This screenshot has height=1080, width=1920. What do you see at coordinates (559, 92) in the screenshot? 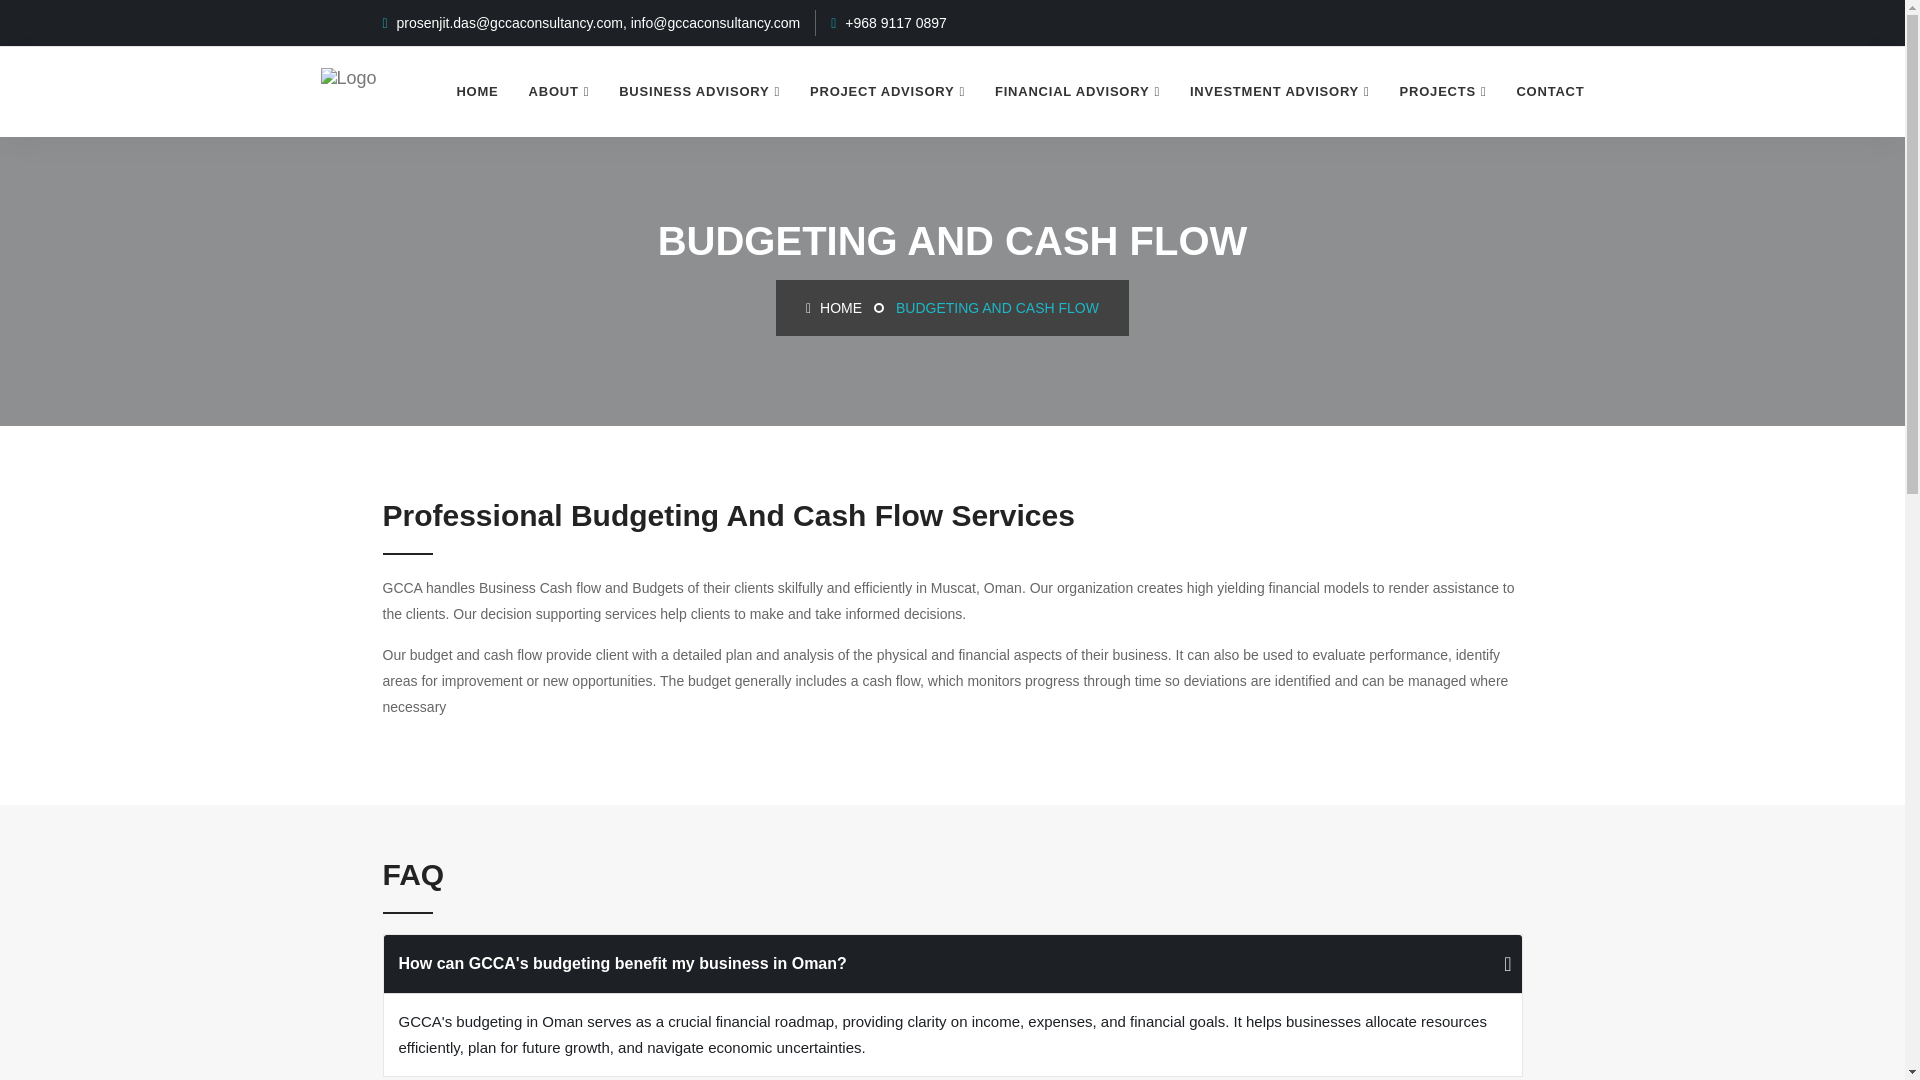
I see `ABOUT` at bounding box center [559, 92].